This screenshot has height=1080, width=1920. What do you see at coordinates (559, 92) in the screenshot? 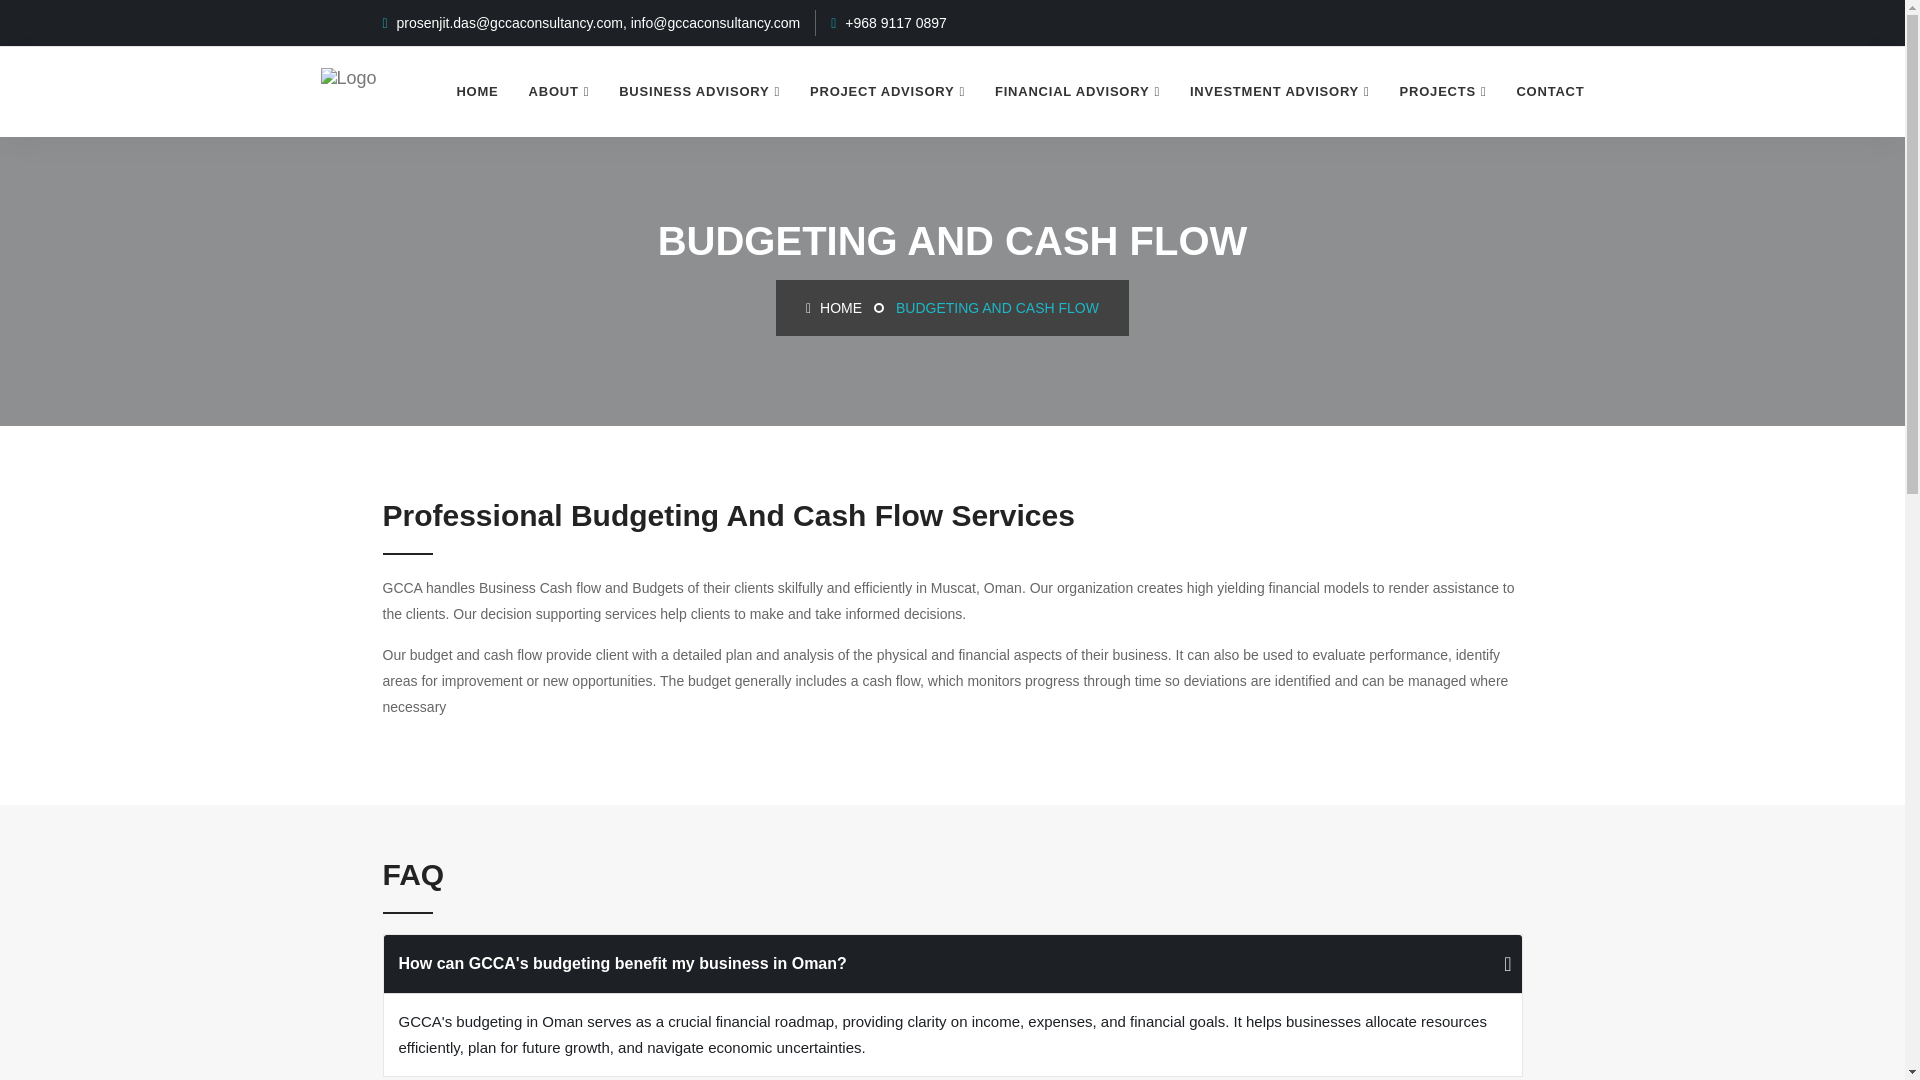
I see `ABOUT` at bounding box center [559, 92].